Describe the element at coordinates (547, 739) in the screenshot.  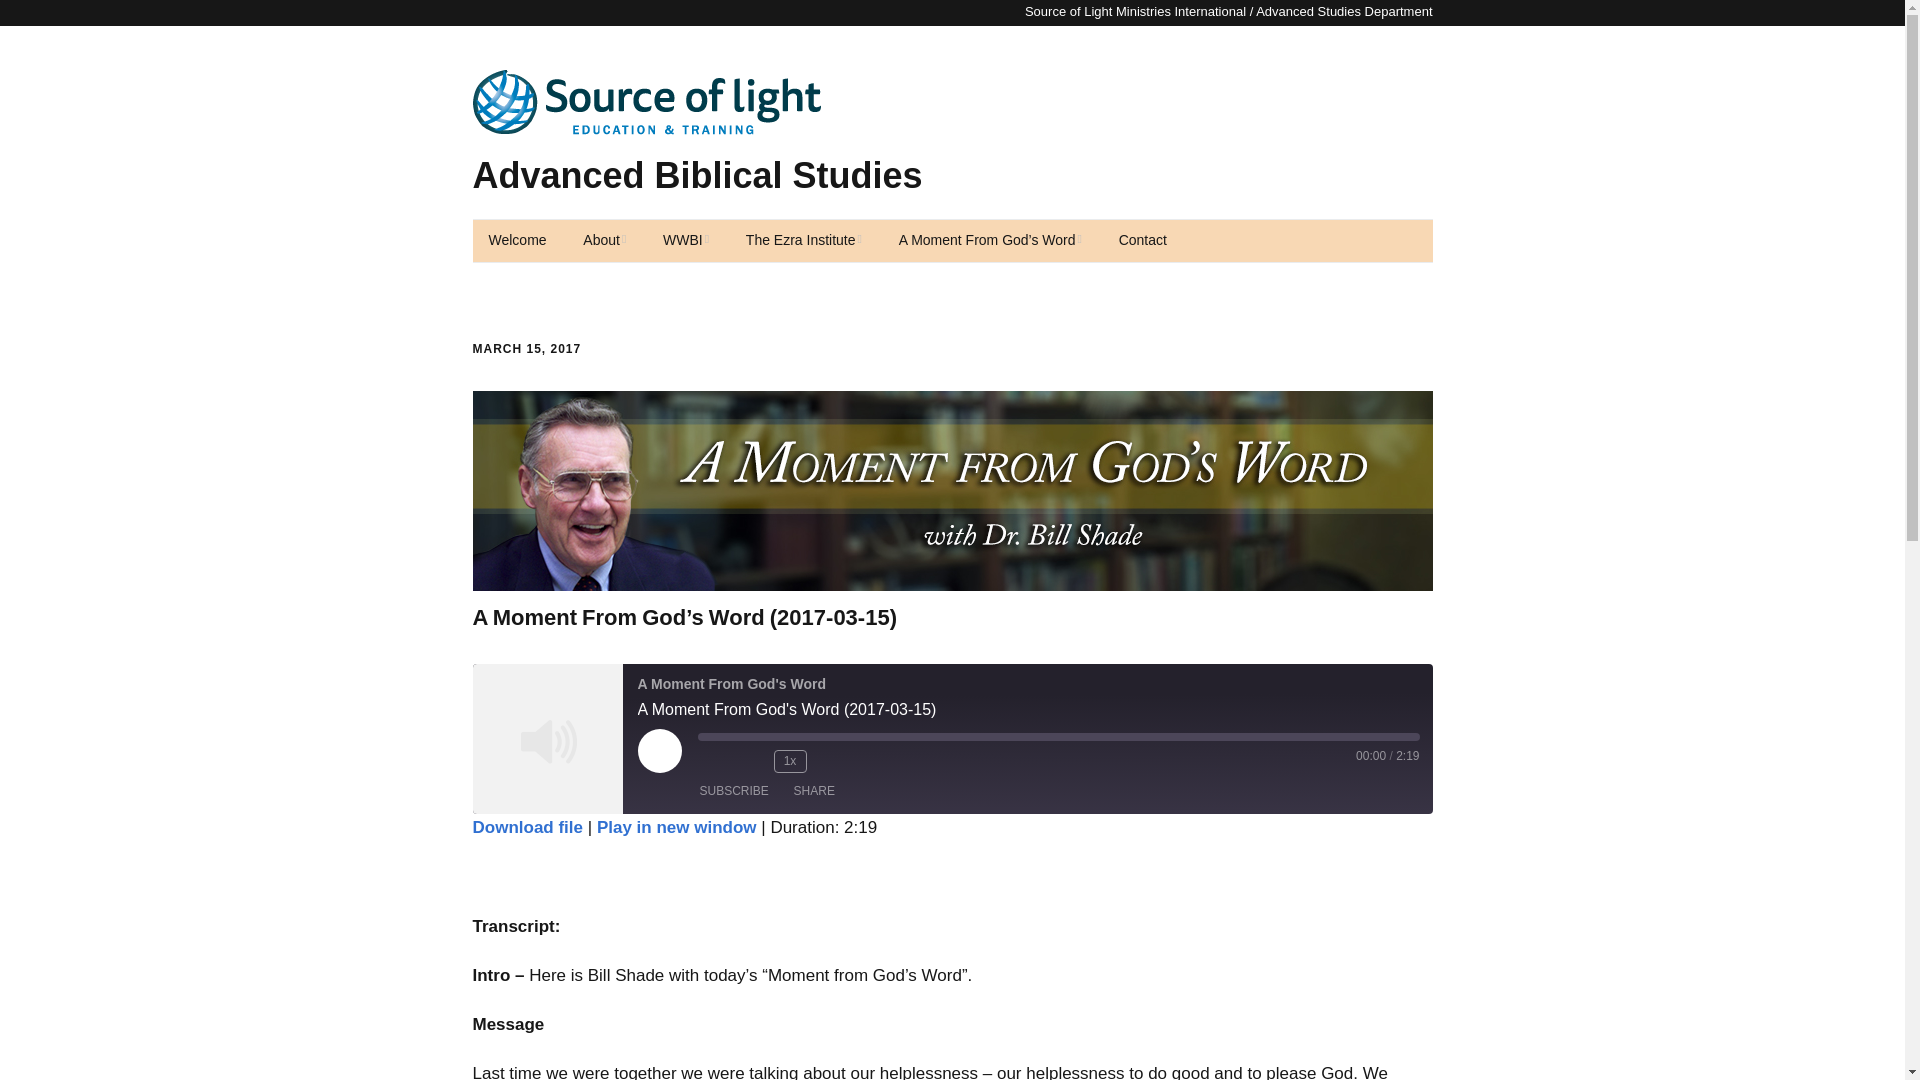
I see `A Moment From God's Word` at that location.